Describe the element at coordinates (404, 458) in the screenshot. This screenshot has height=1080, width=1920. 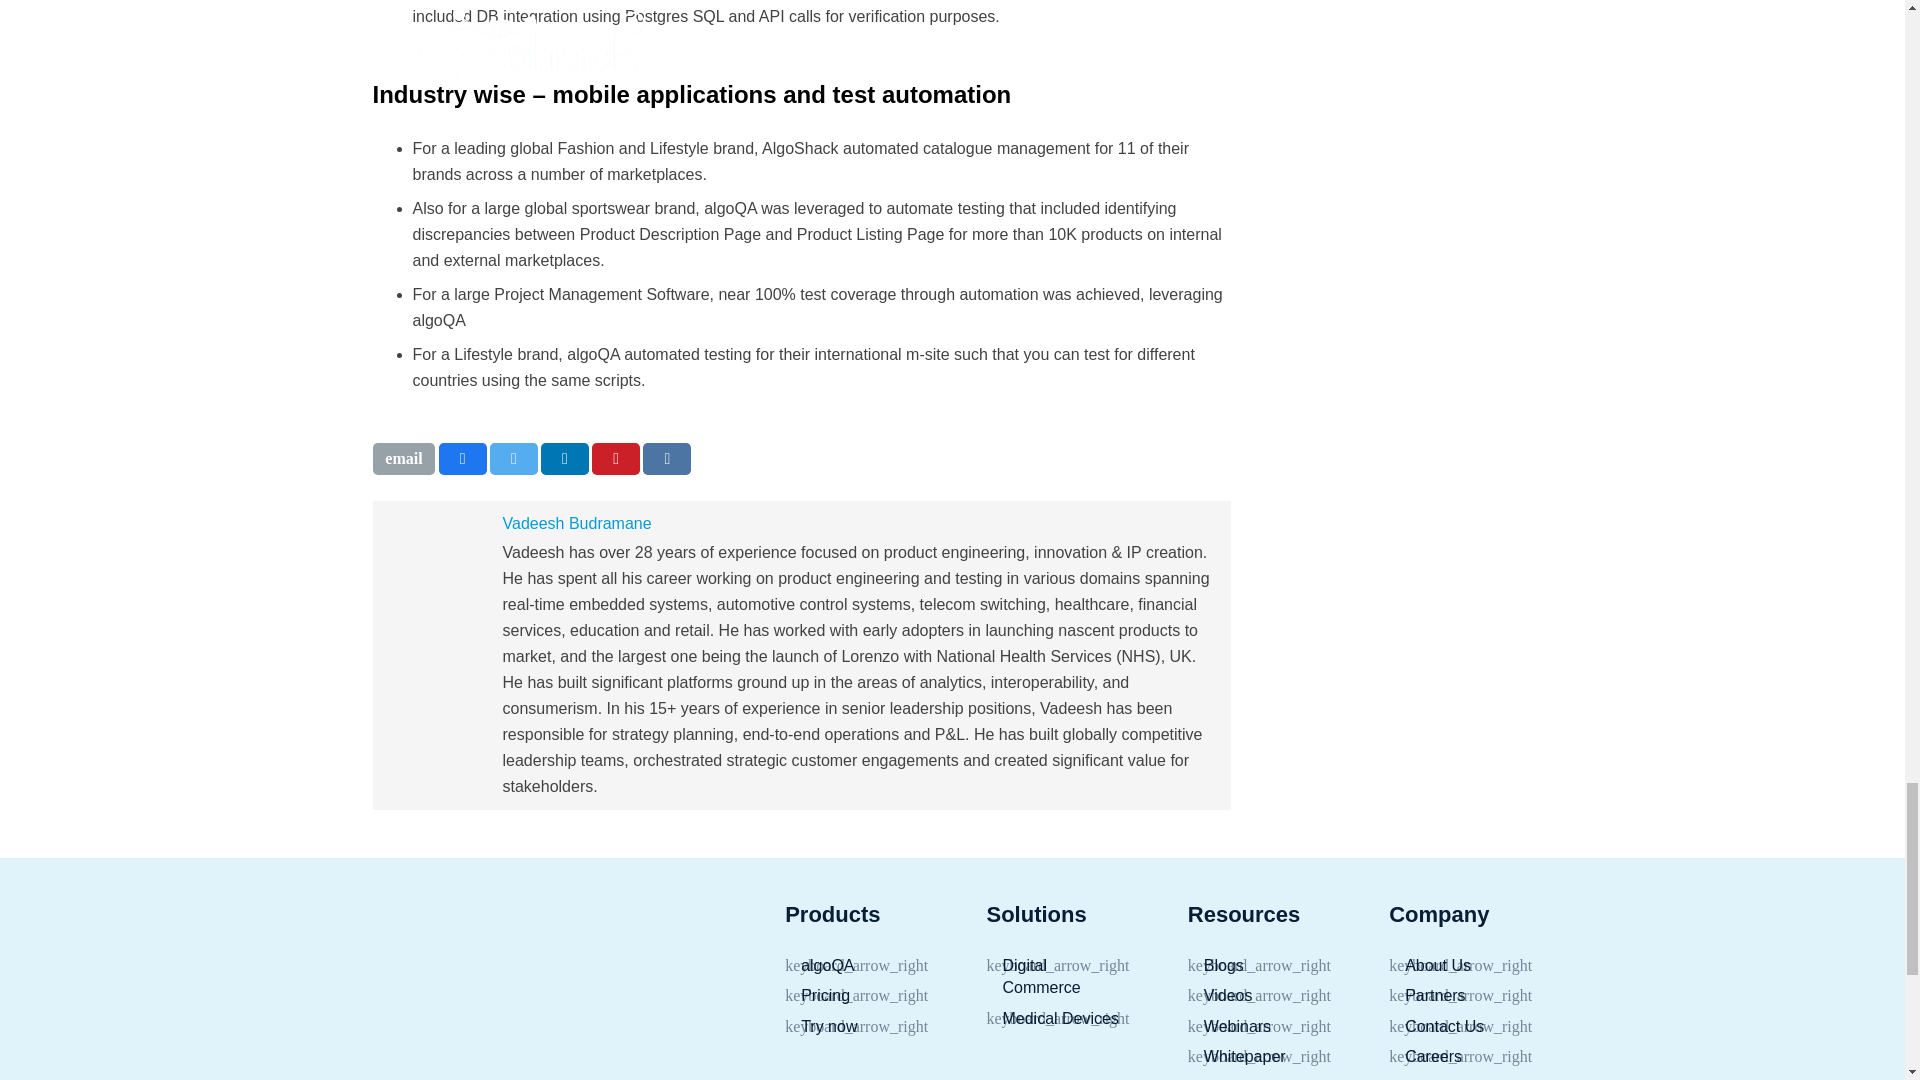
I see `Email this` at that location.